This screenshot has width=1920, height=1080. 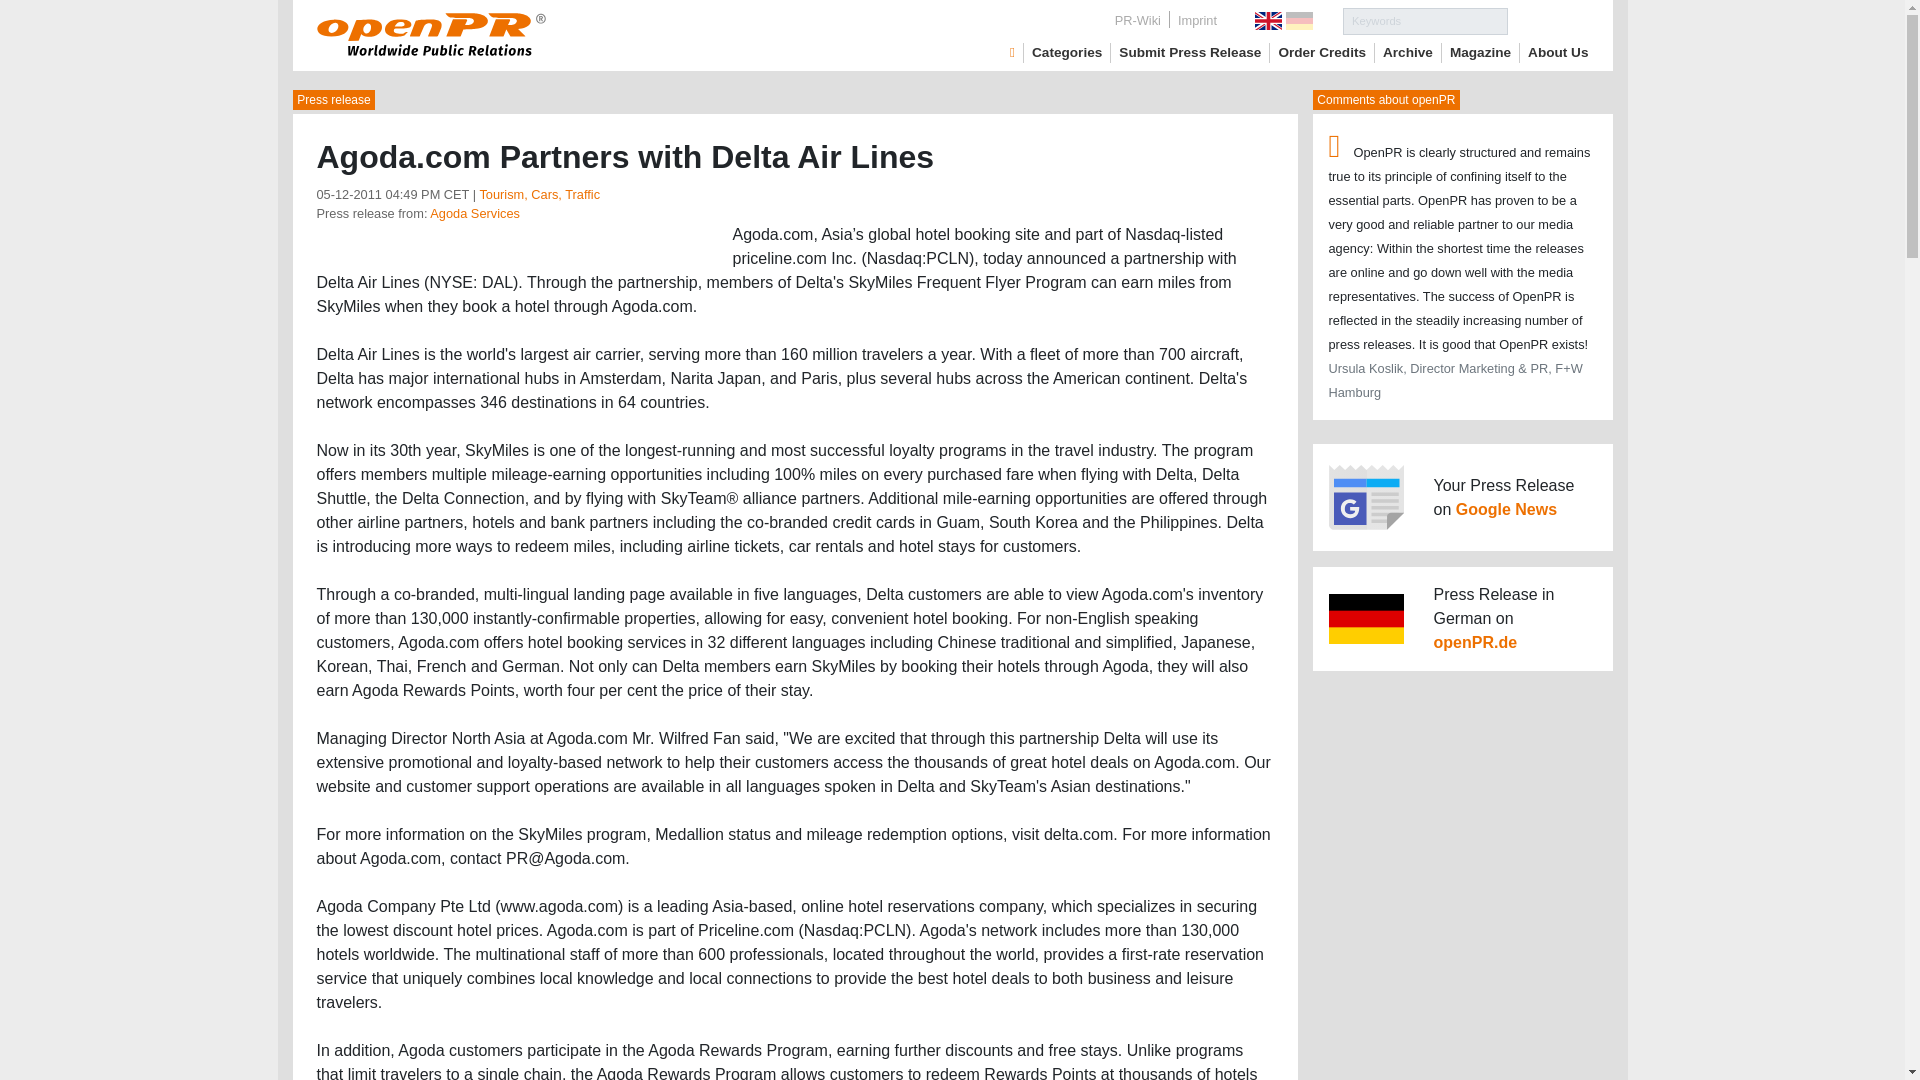 What do you see at coordinates (1196, 20) in the screenshot?
I see `Imprint` at bounding box center [1196, 20].